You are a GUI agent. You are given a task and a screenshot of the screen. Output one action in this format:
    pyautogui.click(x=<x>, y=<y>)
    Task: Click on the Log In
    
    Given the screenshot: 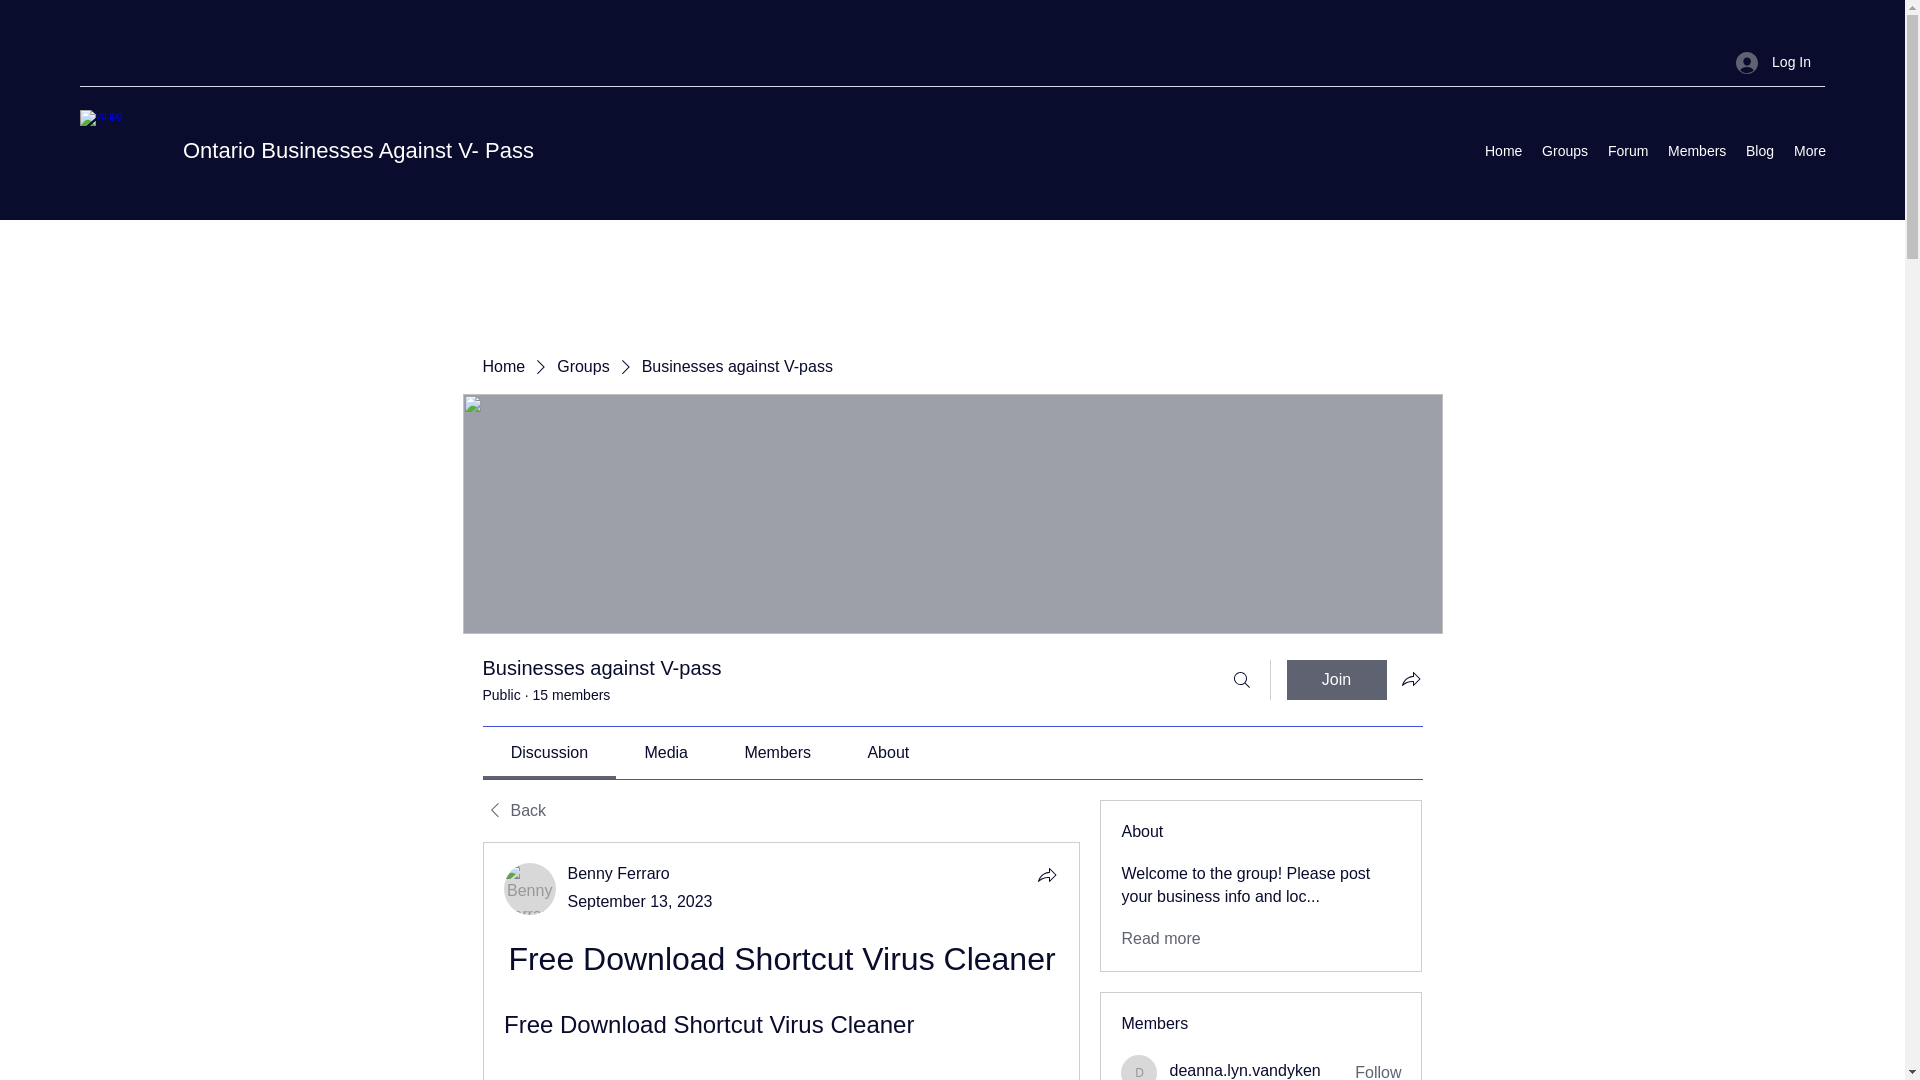 What is the action you would take?
    pyautogui.click(x=1774, y=62)
    